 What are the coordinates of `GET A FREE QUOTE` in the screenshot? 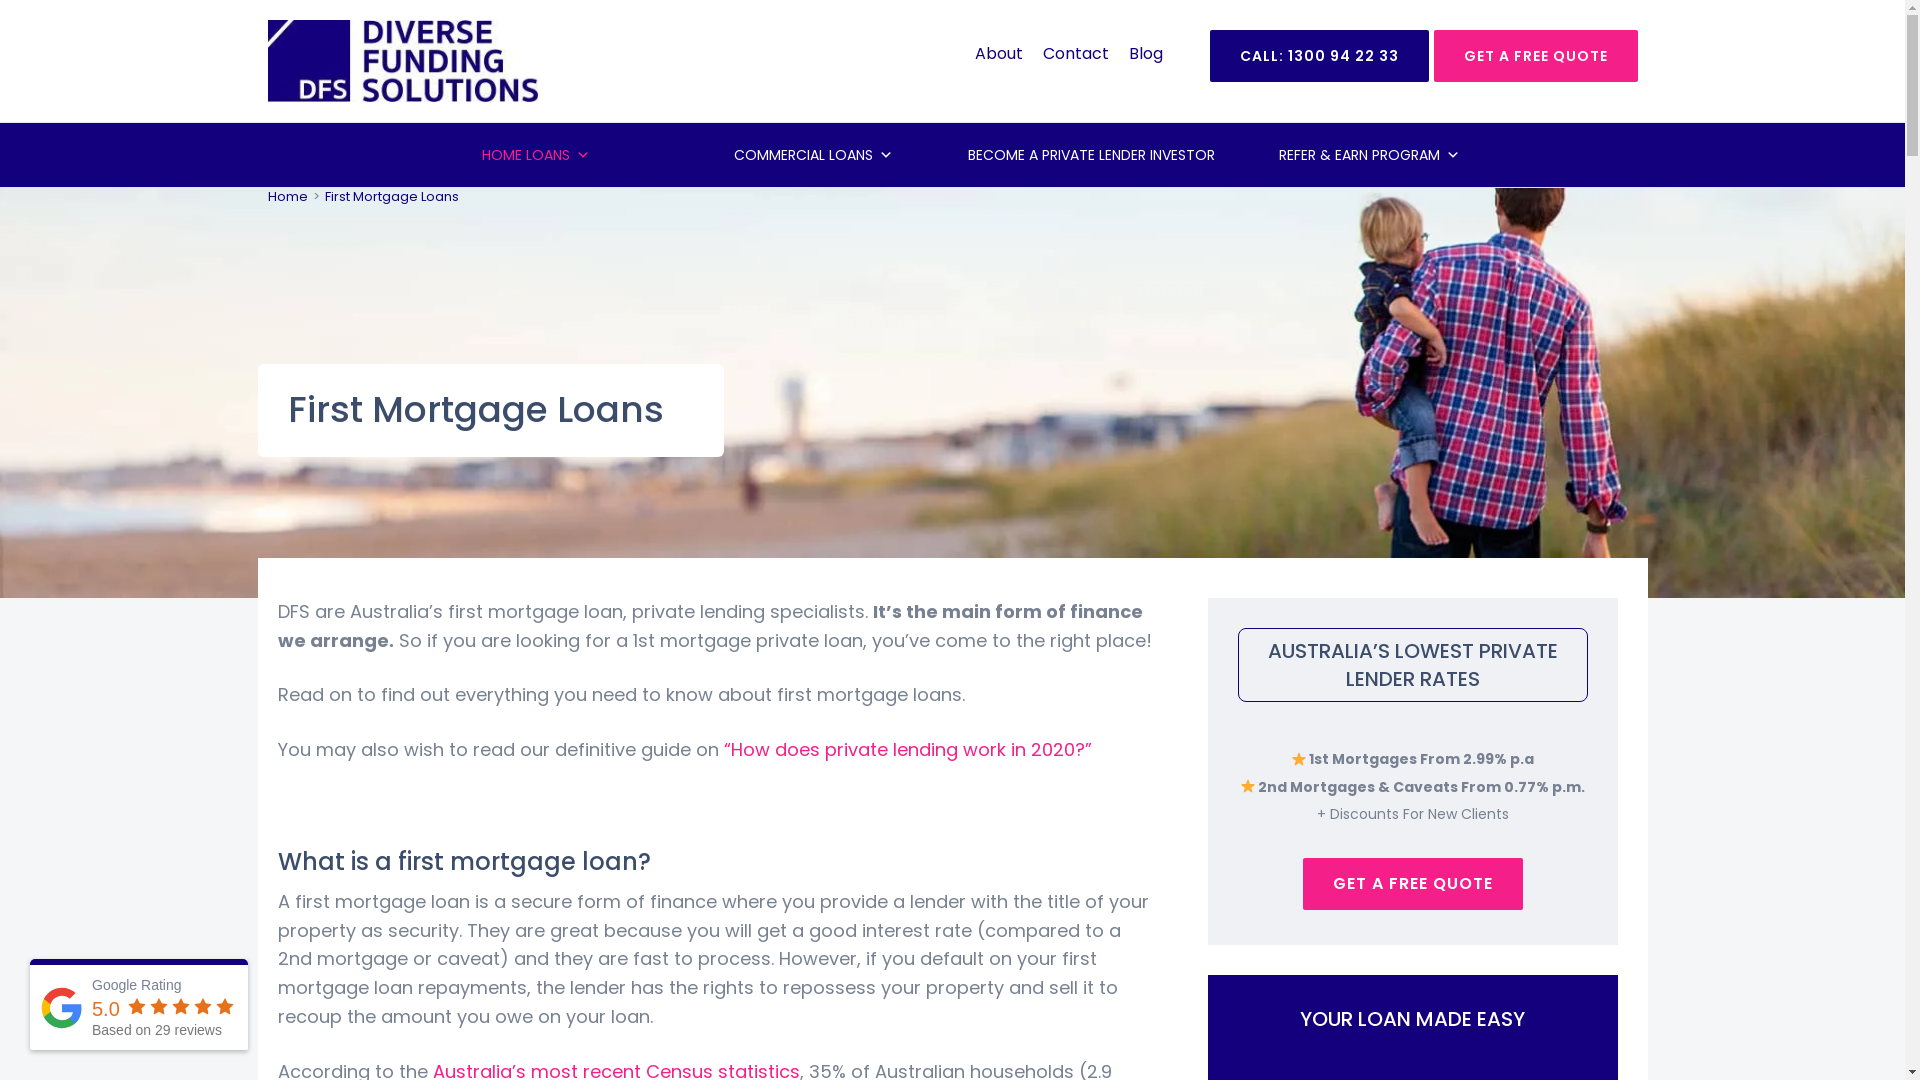 It's located at (1412, 884).